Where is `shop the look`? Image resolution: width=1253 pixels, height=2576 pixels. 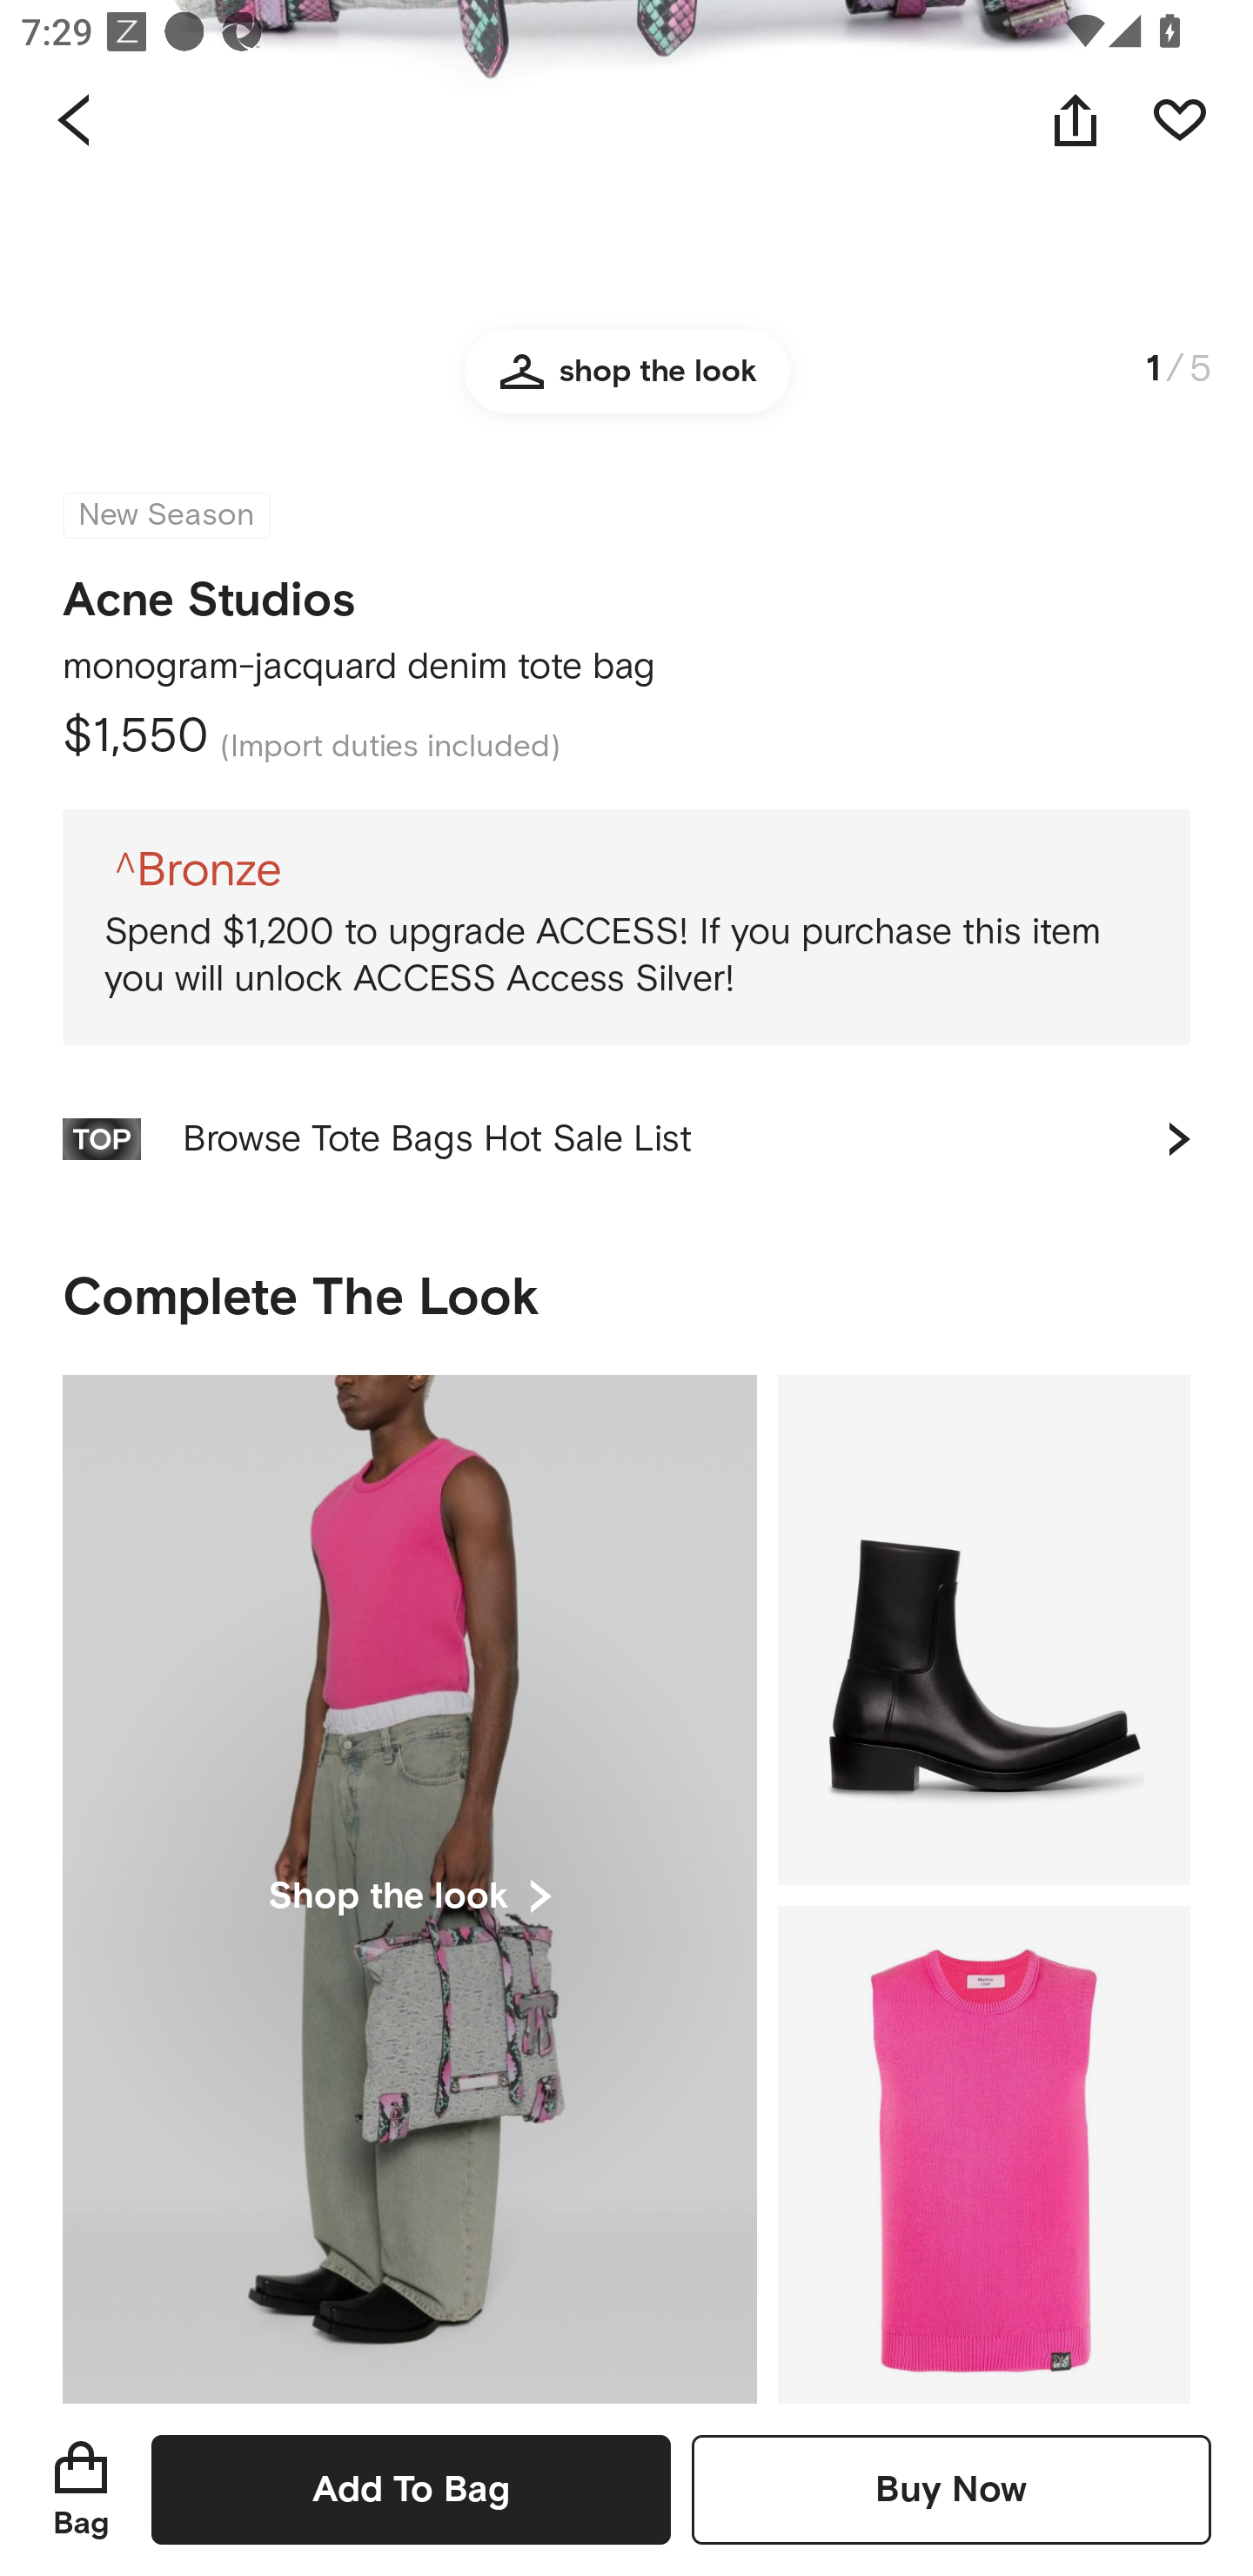 shop the look is located at coordinates (626, 390).